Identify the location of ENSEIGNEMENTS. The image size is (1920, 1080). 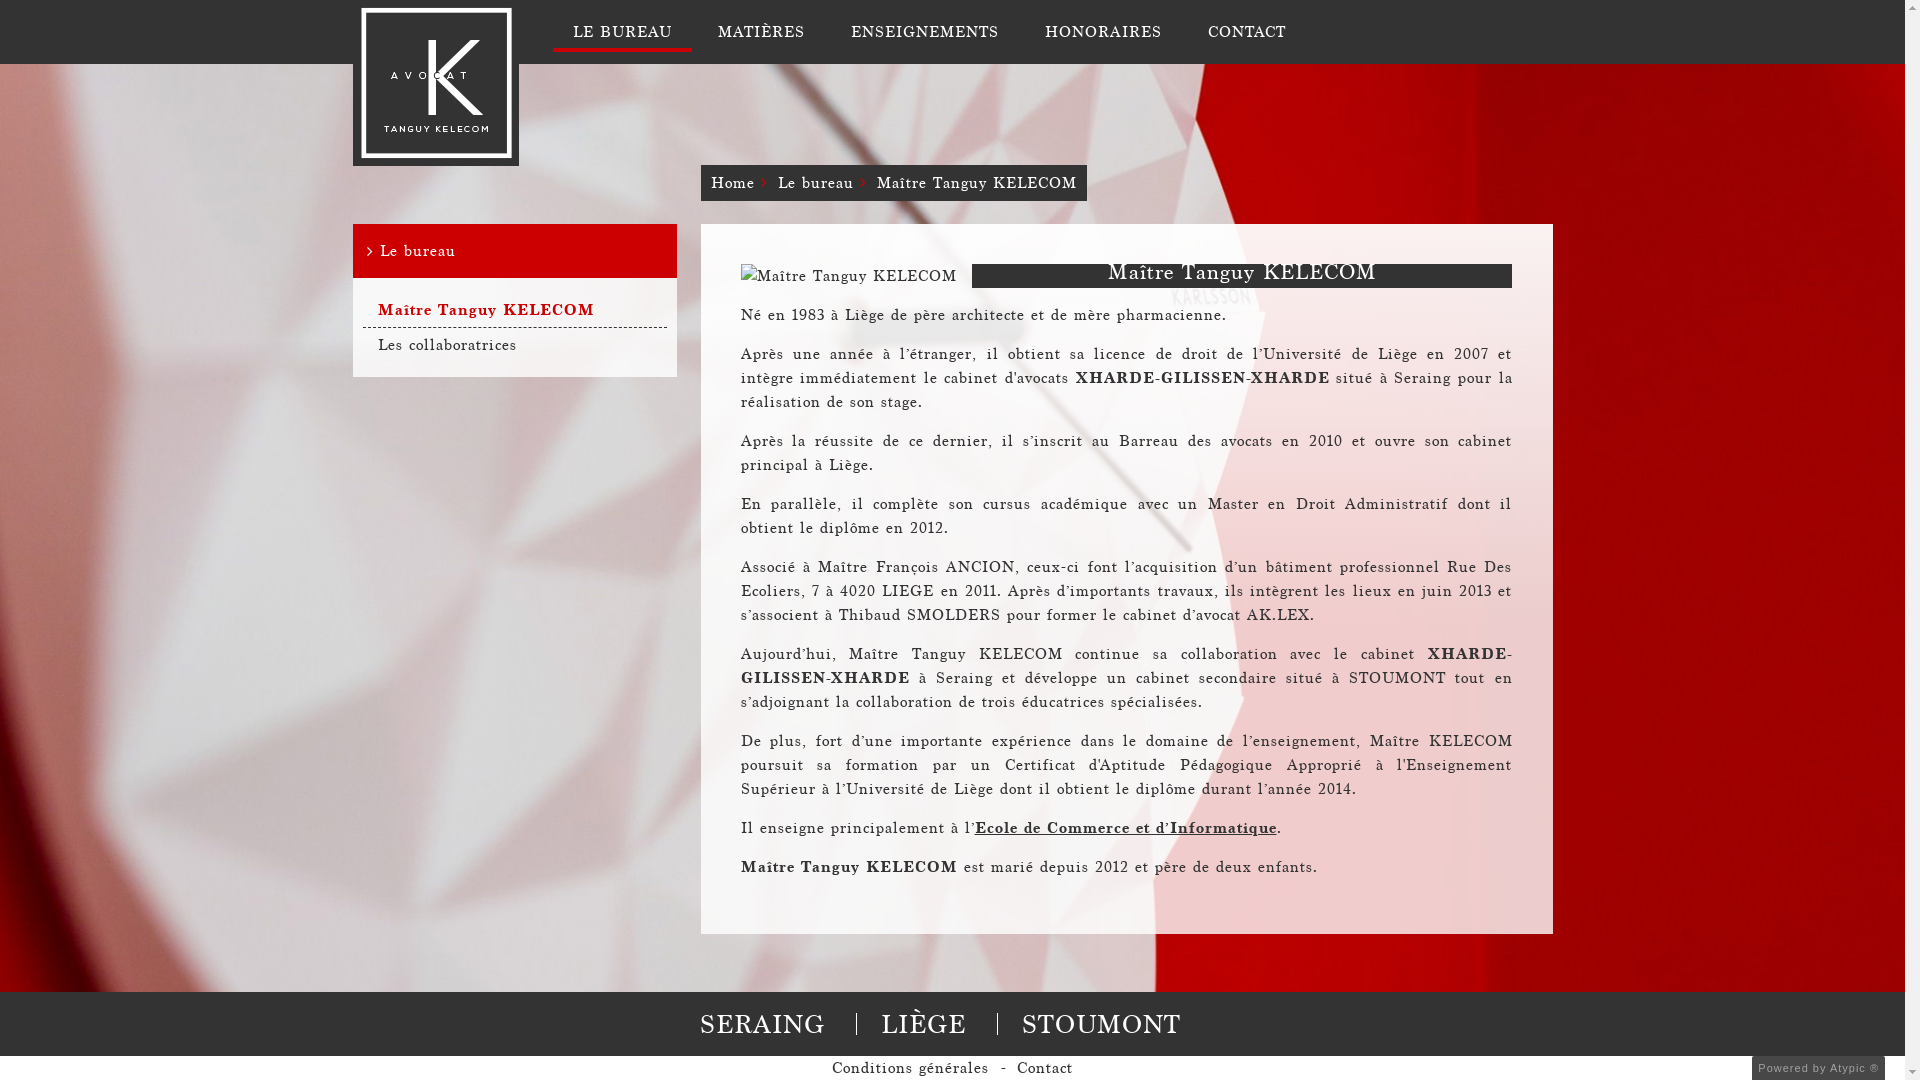
(924, 32).